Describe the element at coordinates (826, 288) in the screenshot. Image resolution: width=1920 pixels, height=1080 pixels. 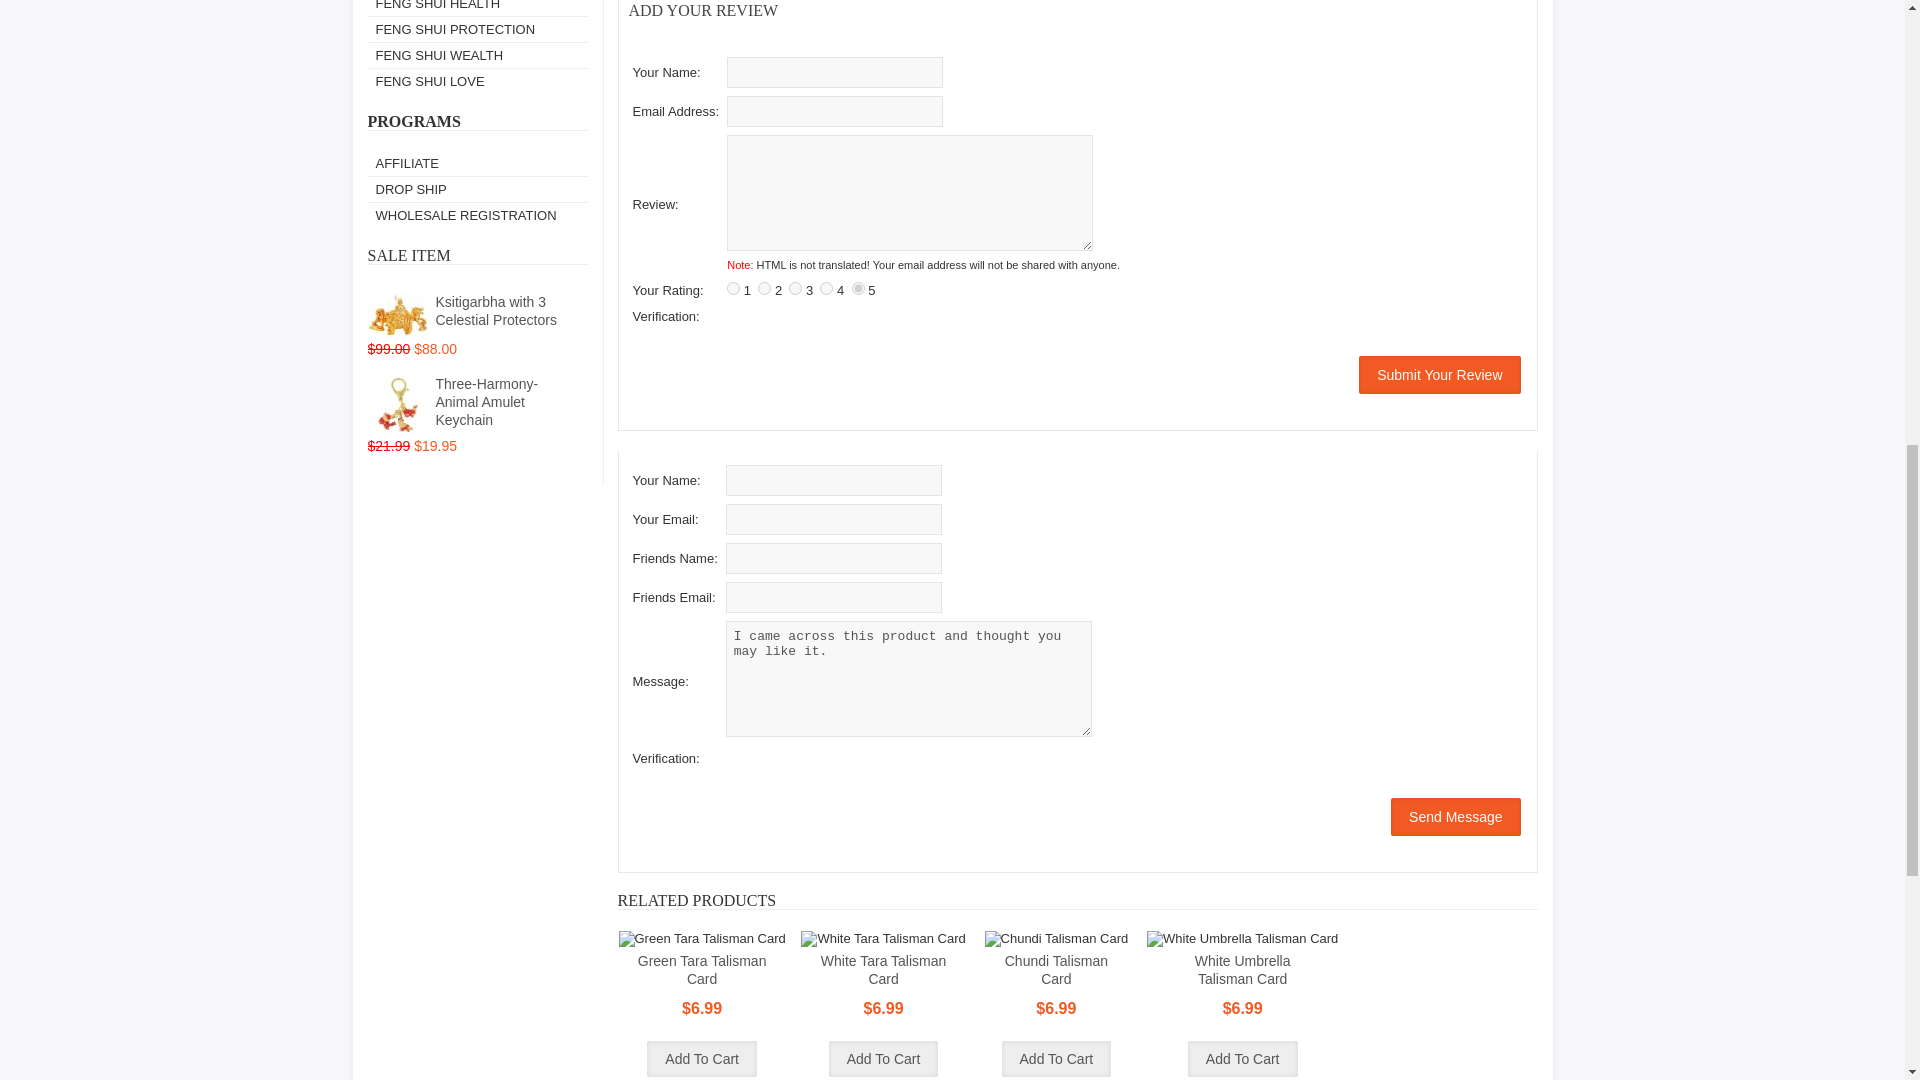
I see `4` at that location.